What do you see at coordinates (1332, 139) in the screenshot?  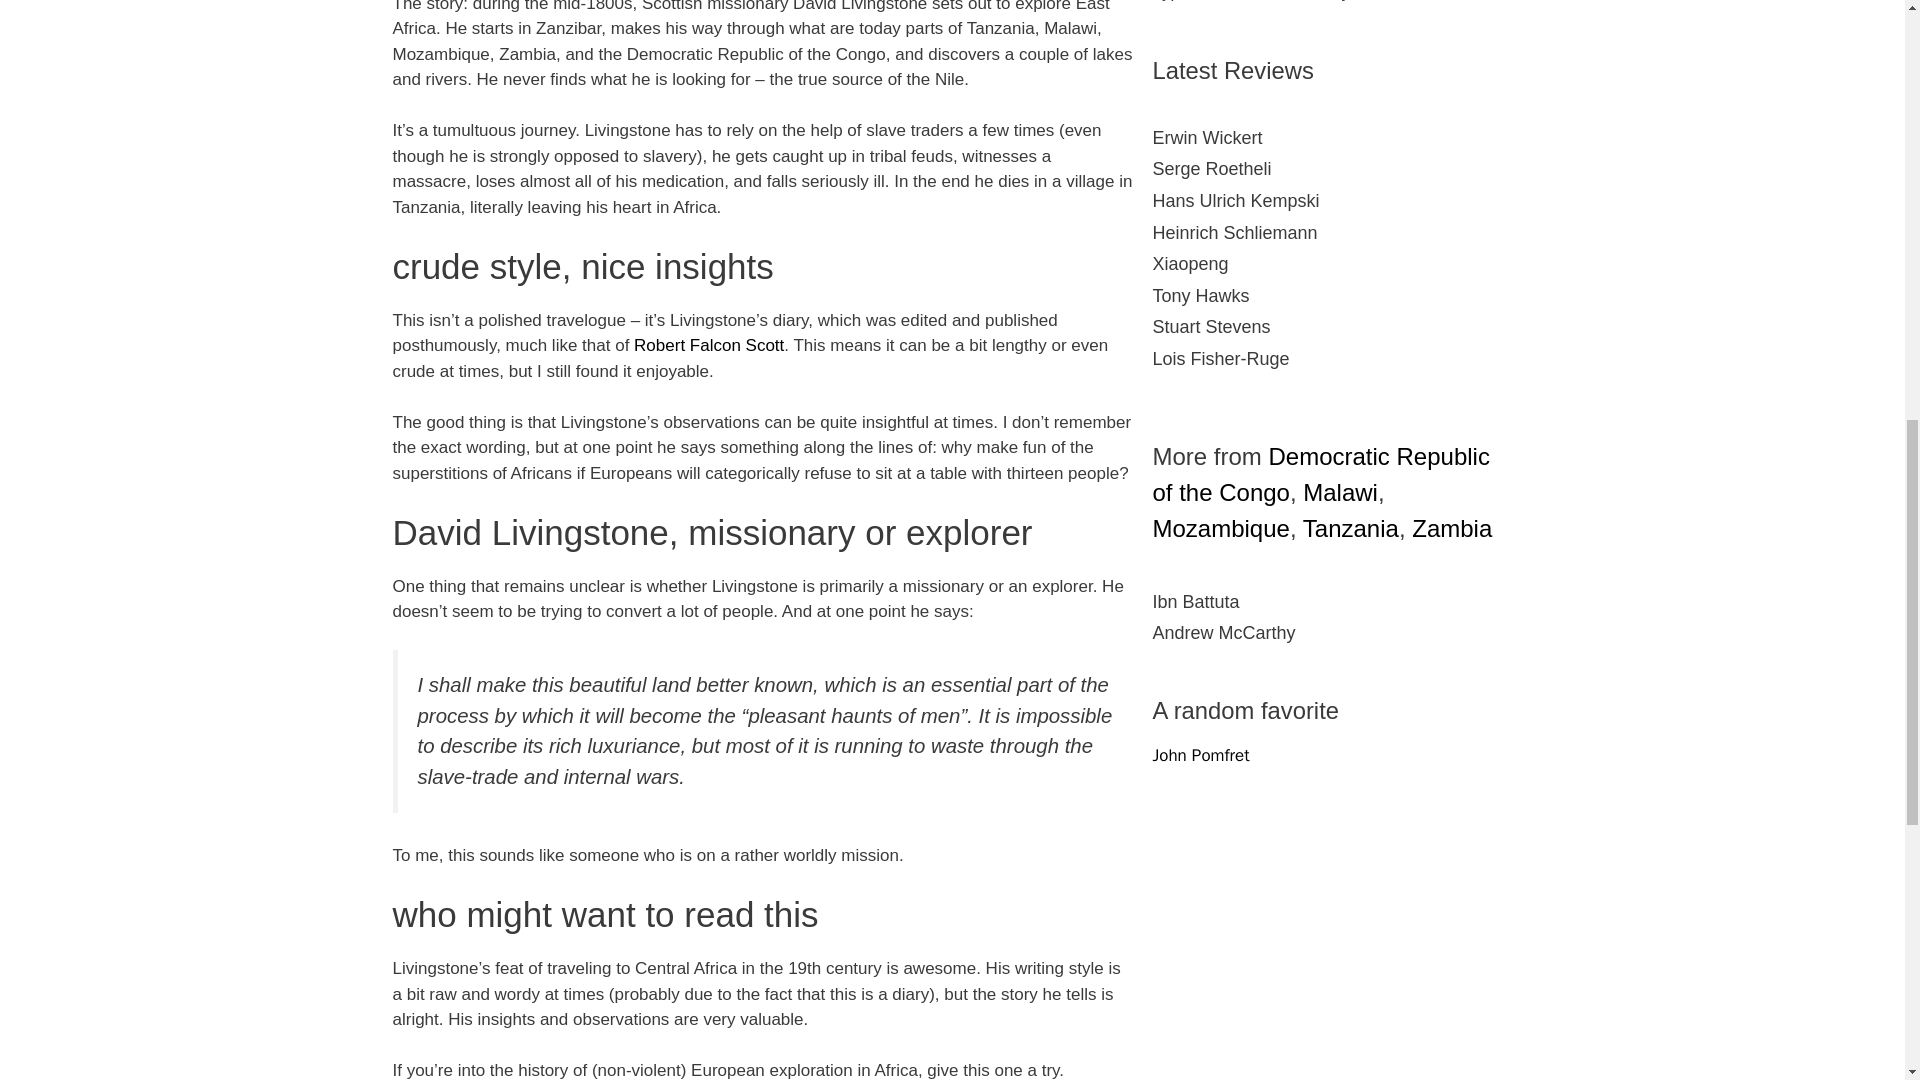 I see `Erwin Wickert` at bounding box center [1332, 139].